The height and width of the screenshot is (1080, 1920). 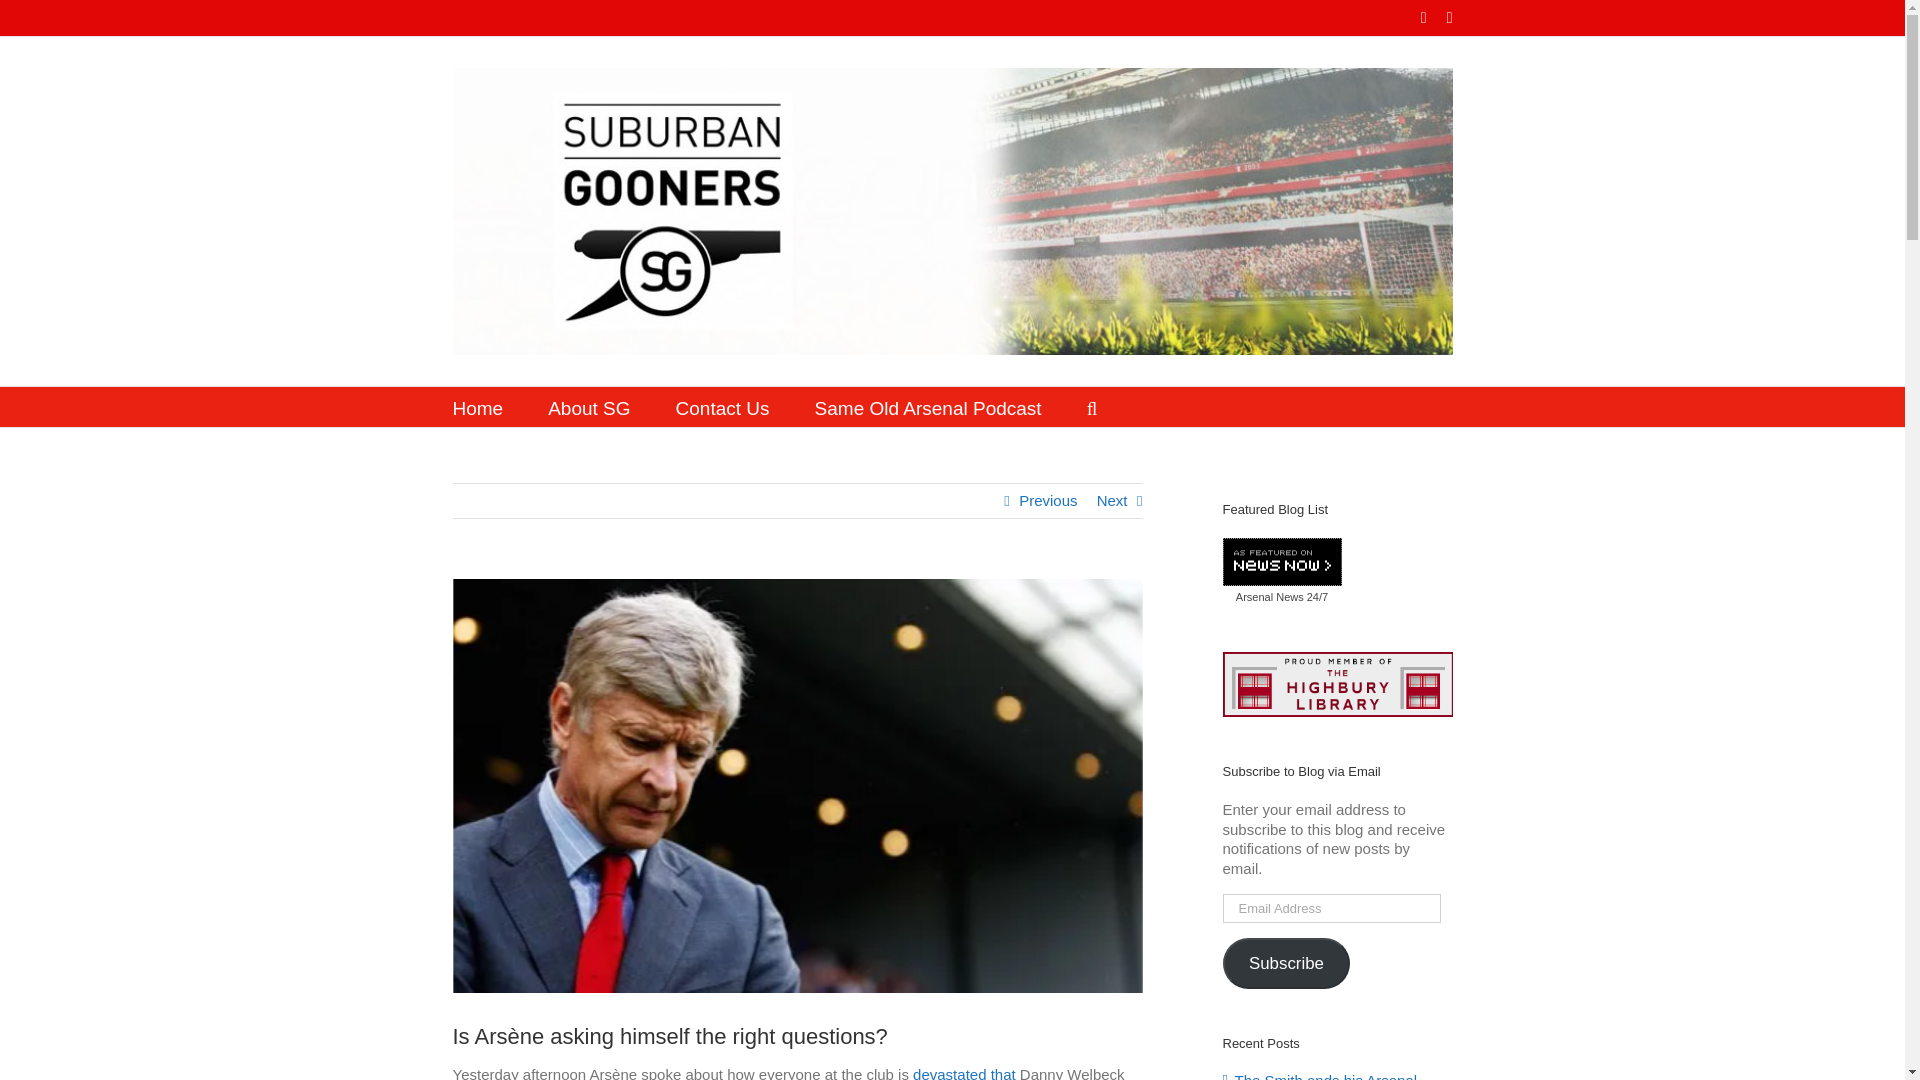 I want to click on Contact Us, so click(x=722, y=406).